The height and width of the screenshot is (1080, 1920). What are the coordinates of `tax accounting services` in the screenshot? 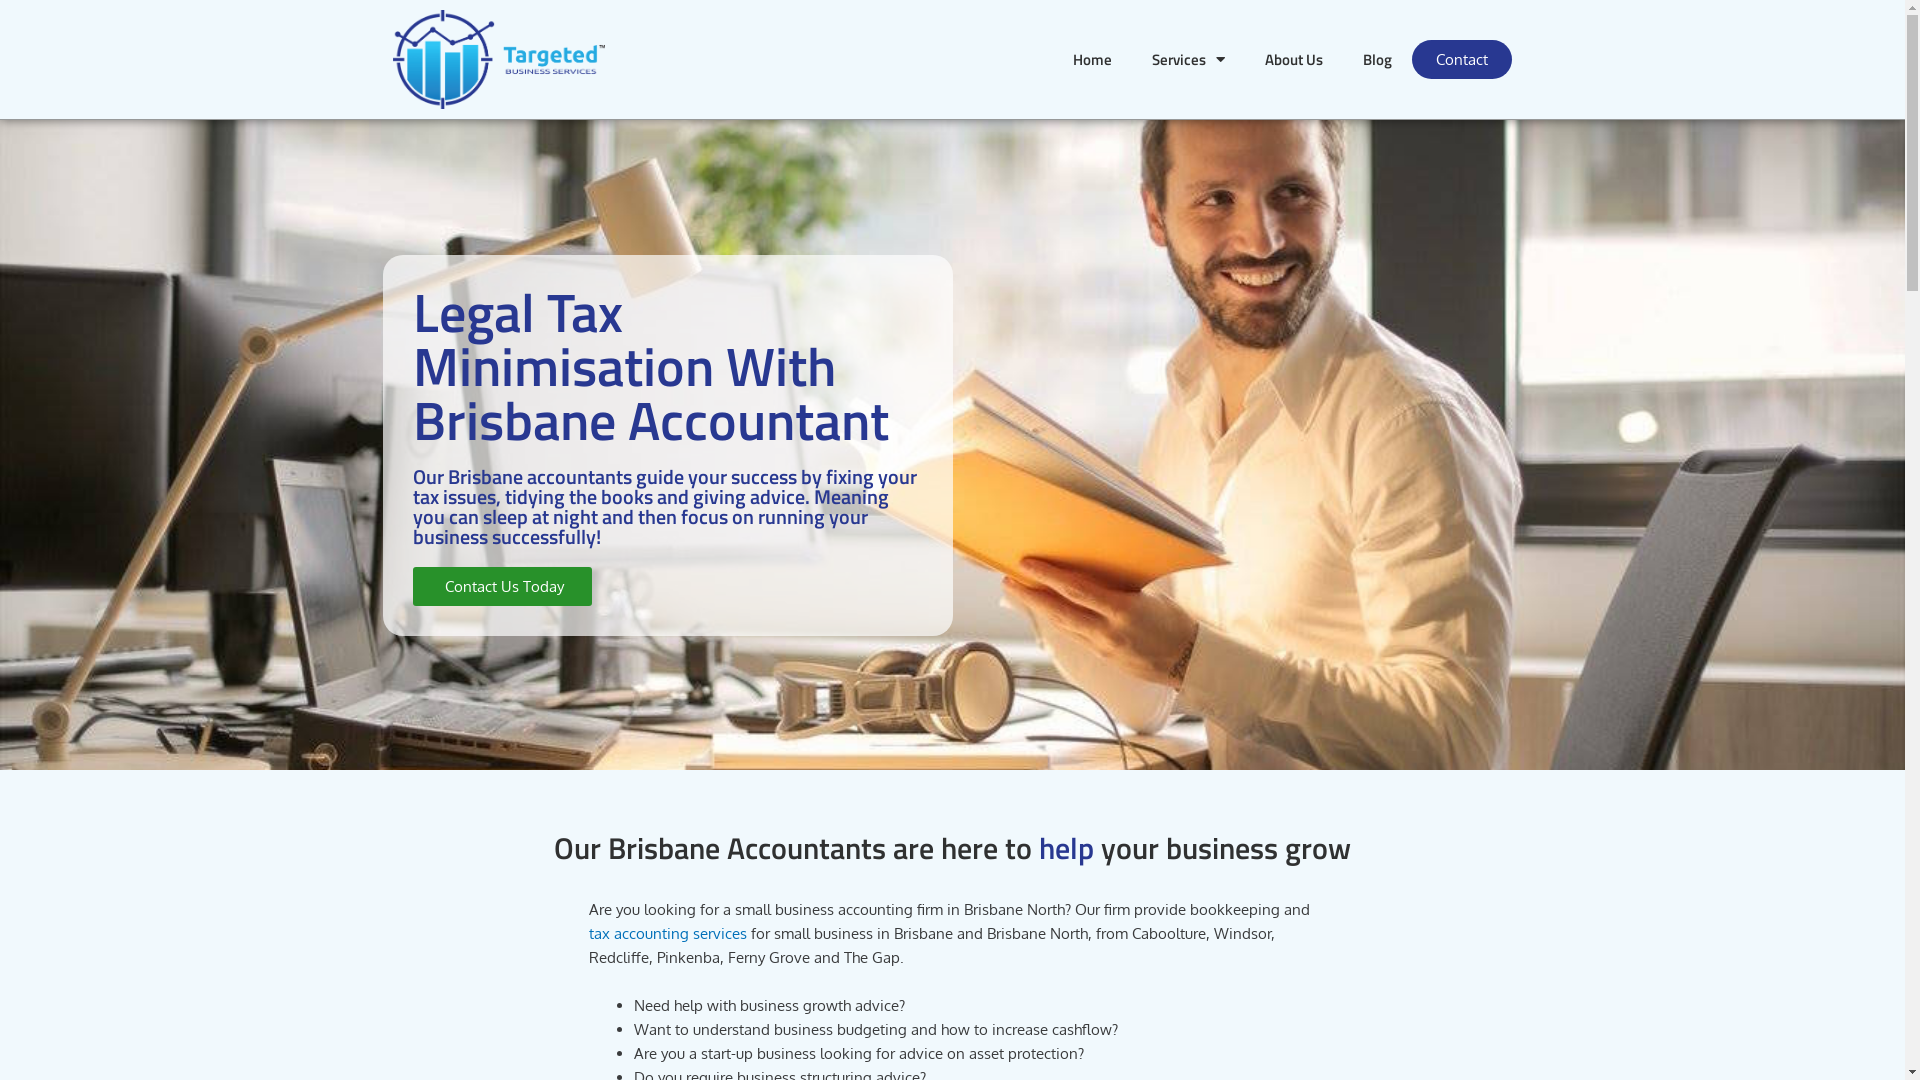 It's located at (668, 934).